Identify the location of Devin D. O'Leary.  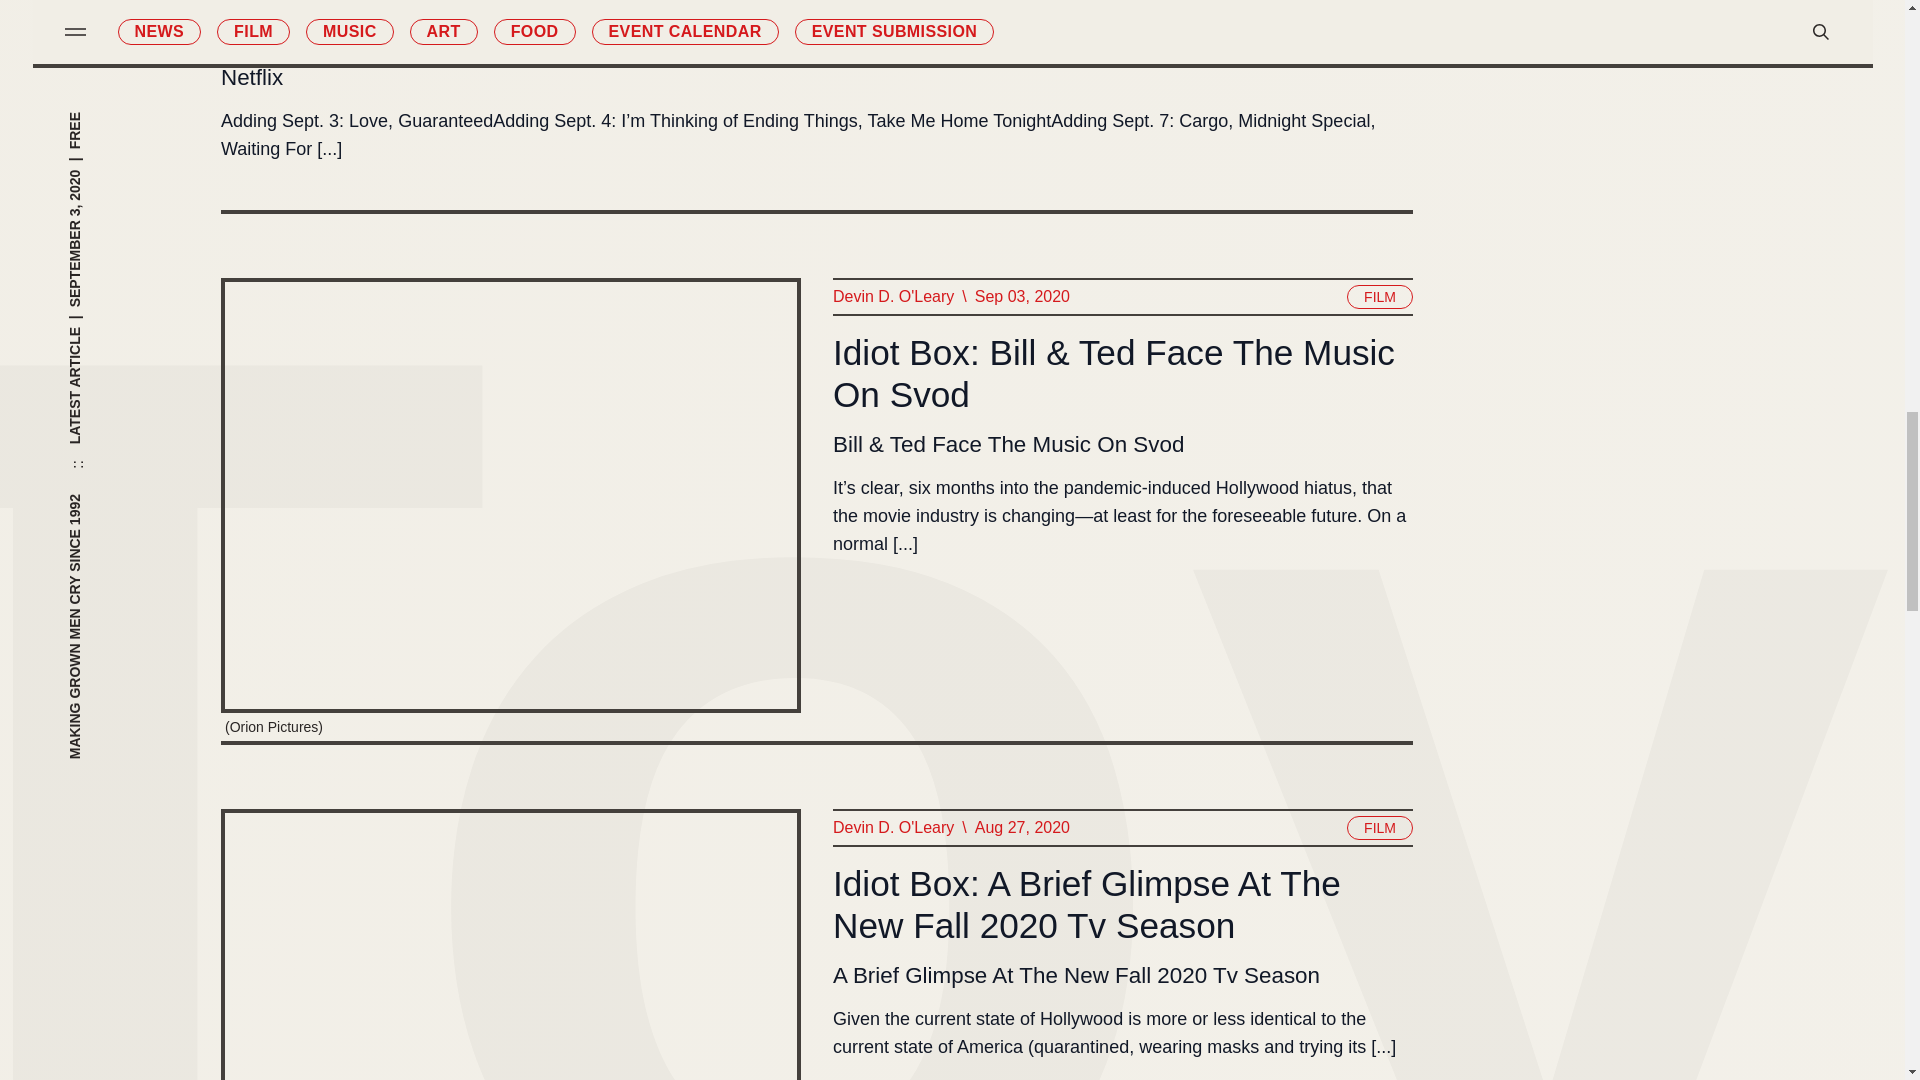
(892, 296).